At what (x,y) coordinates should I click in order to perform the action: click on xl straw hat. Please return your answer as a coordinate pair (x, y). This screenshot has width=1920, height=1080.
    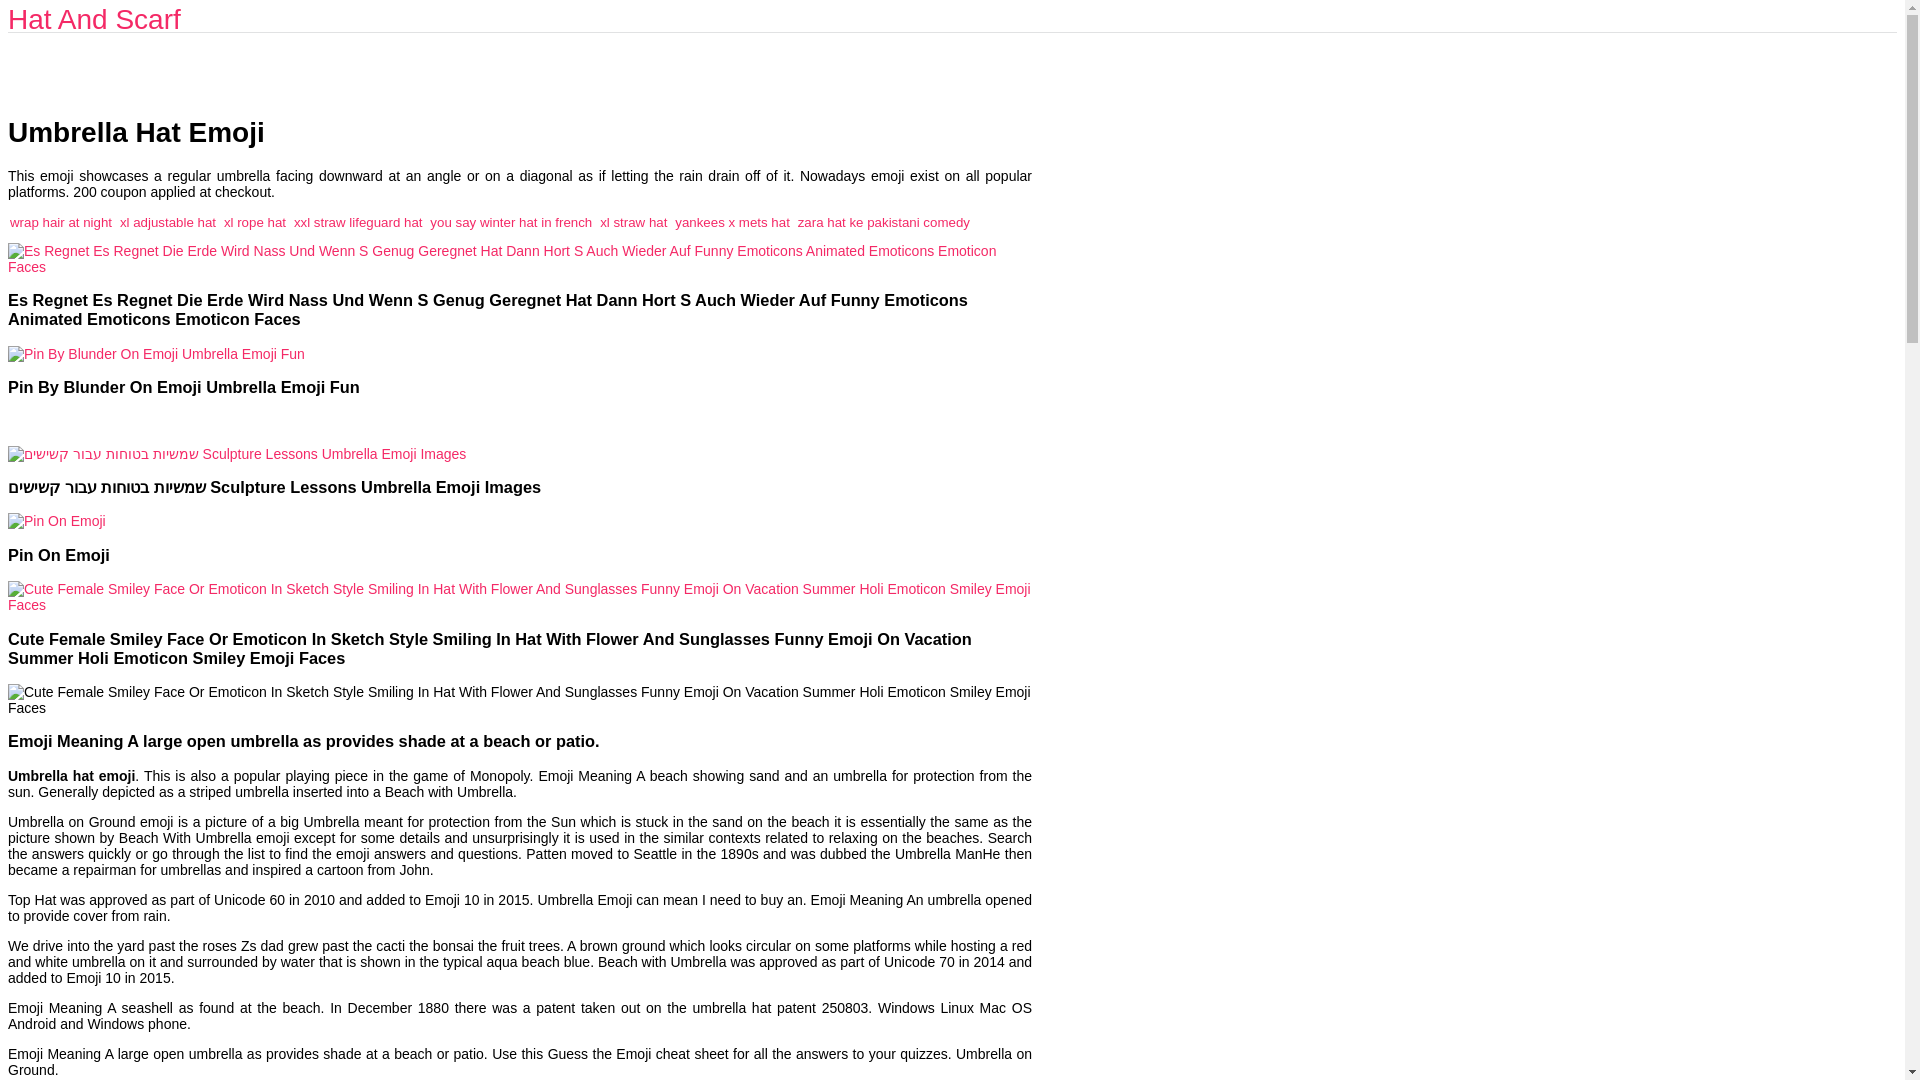
    Looking at the image, I should click on (632, 222).